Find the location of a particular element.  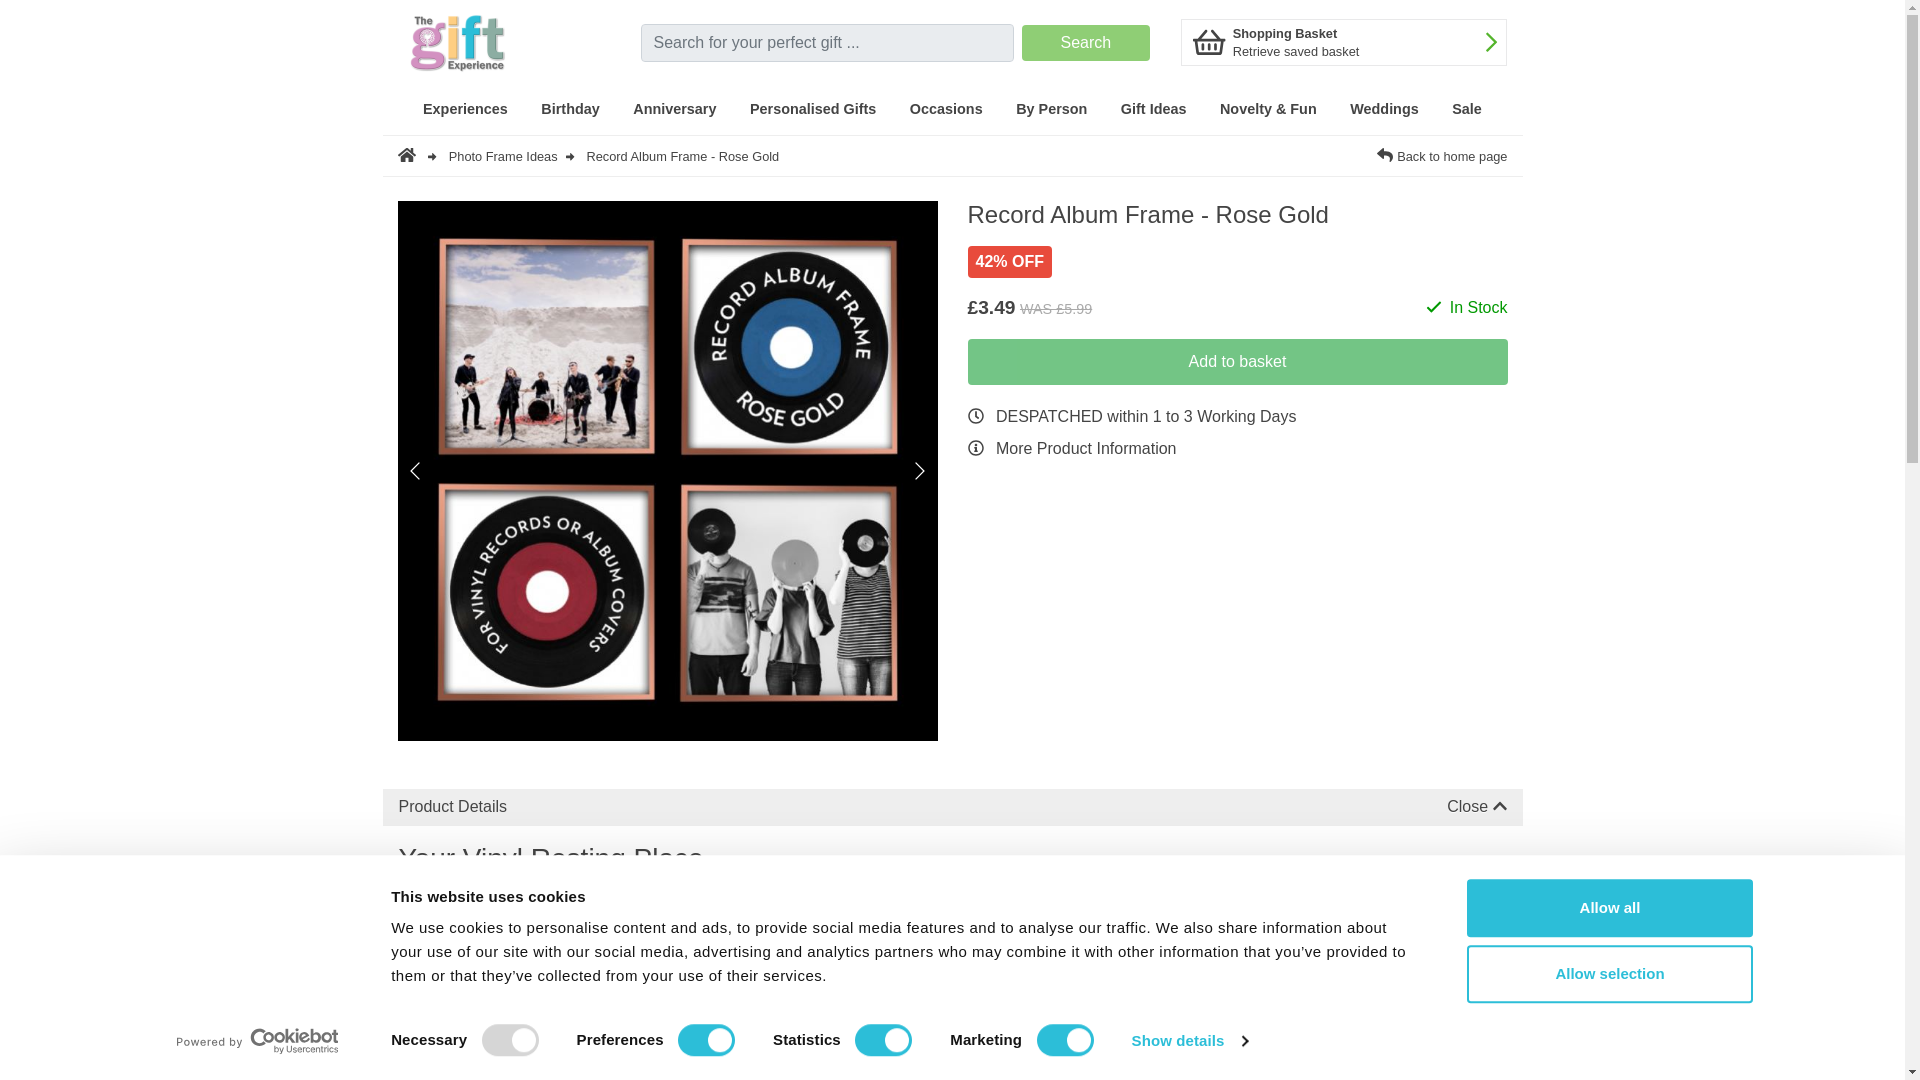

The Gift Experience Logo is located at coordinates (496, 42).